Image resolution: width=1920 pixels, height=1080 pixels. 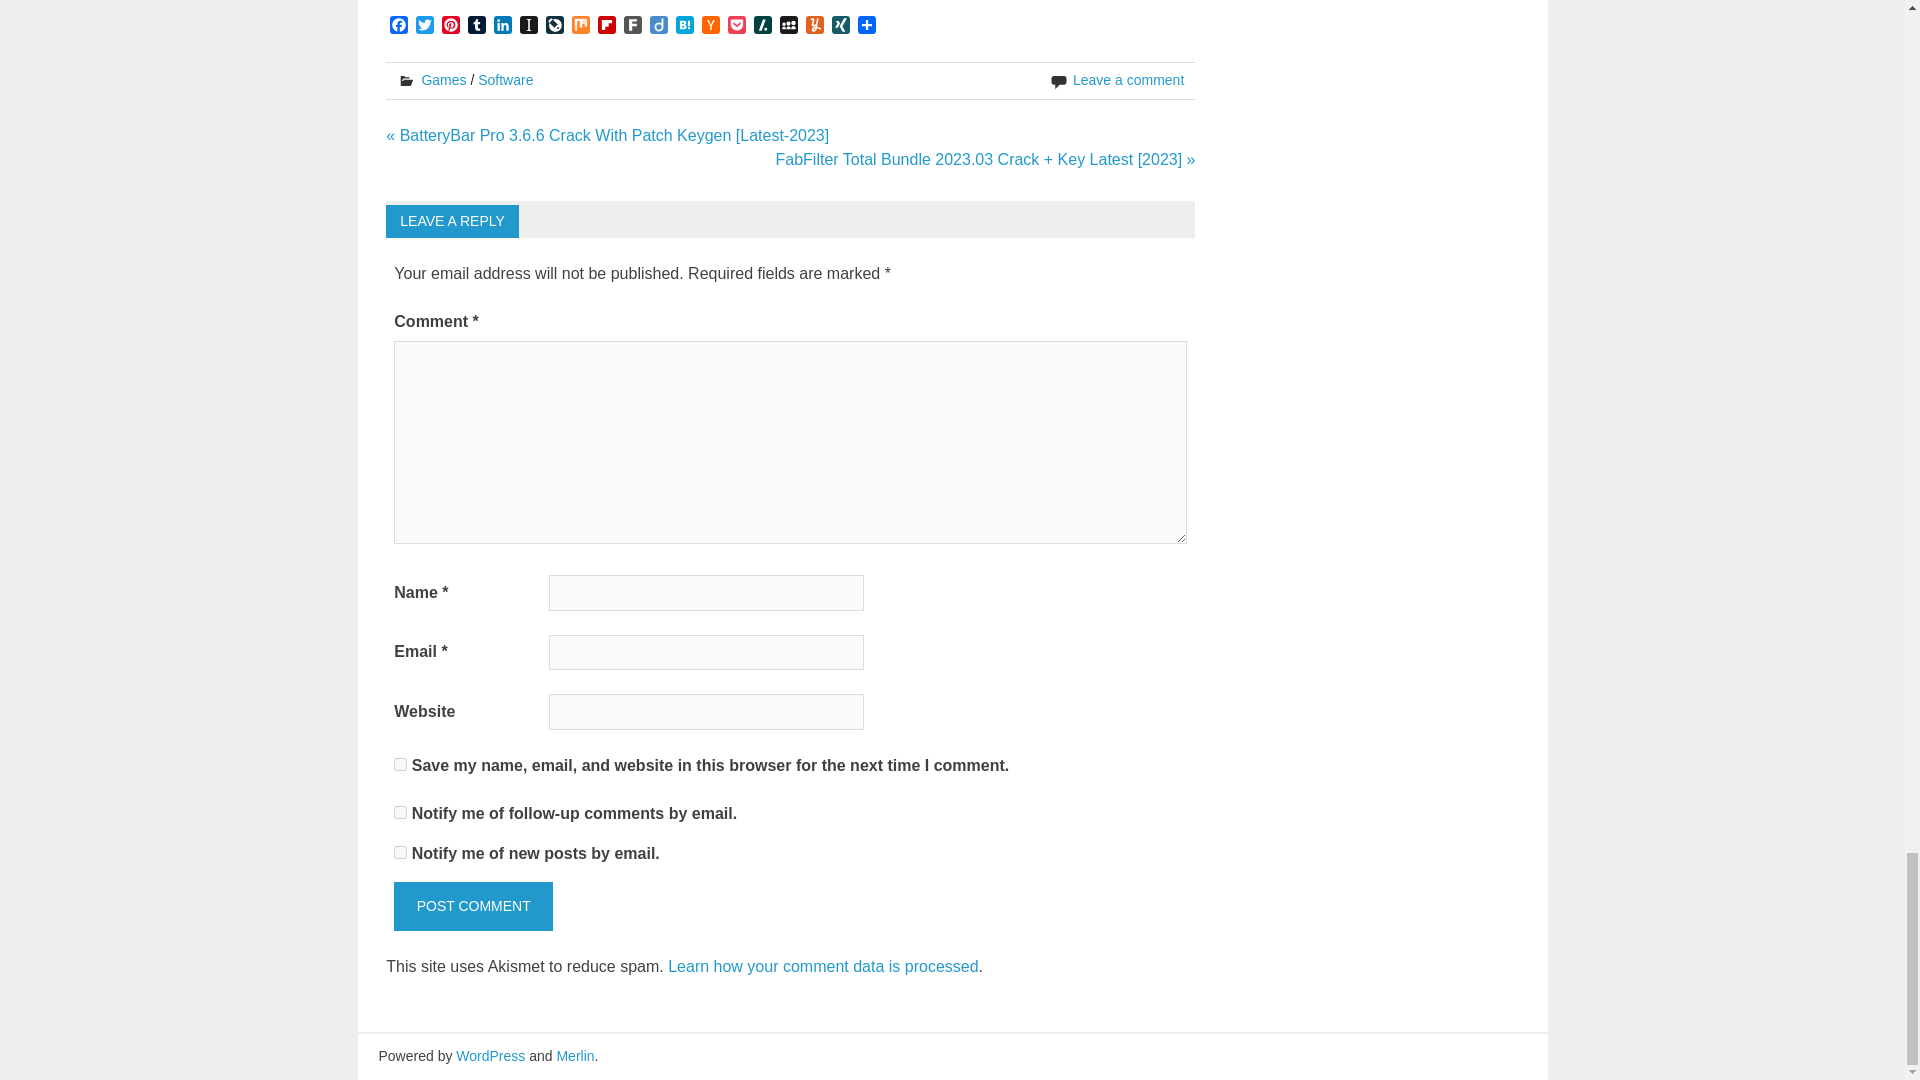 I want to click on subscribe, so click(x=400, y=812).